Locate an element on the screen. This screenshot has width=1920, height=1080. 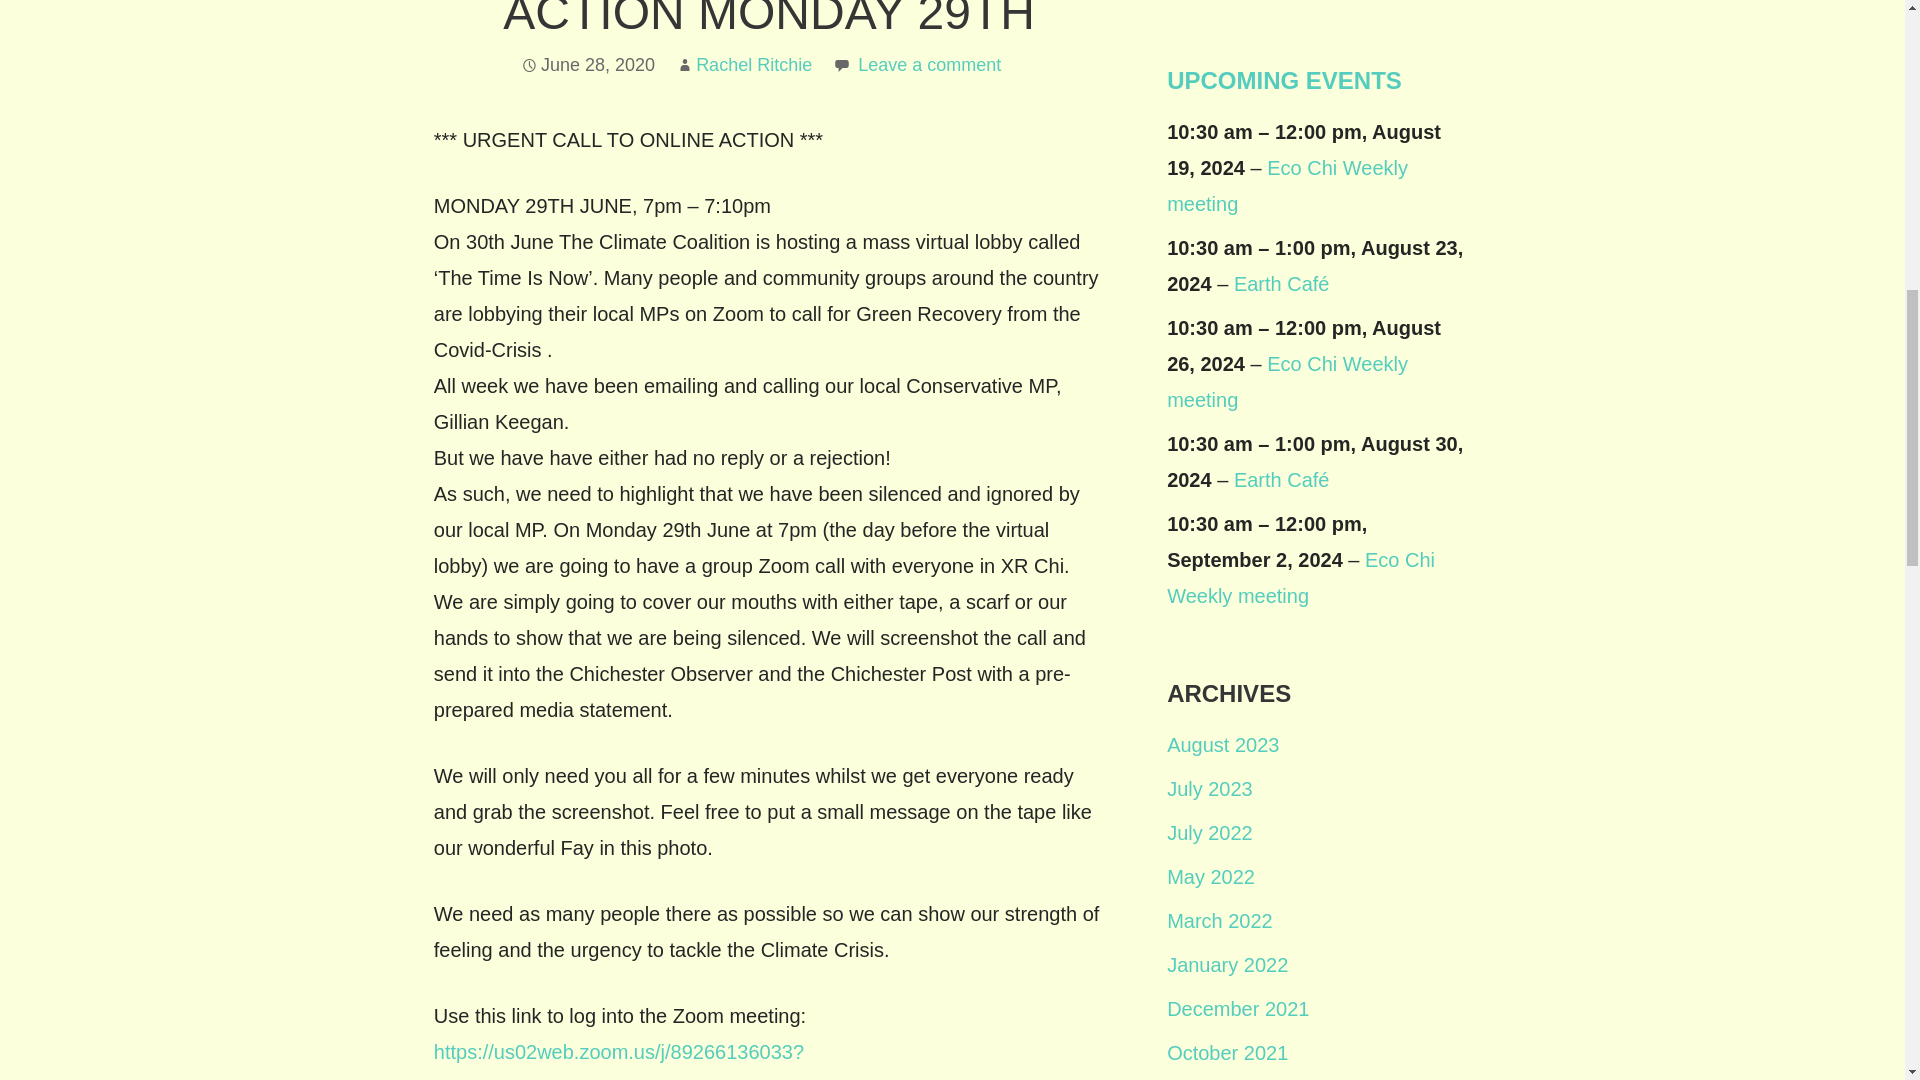
Rachel Ritchie is located at coordinates (754, 64).